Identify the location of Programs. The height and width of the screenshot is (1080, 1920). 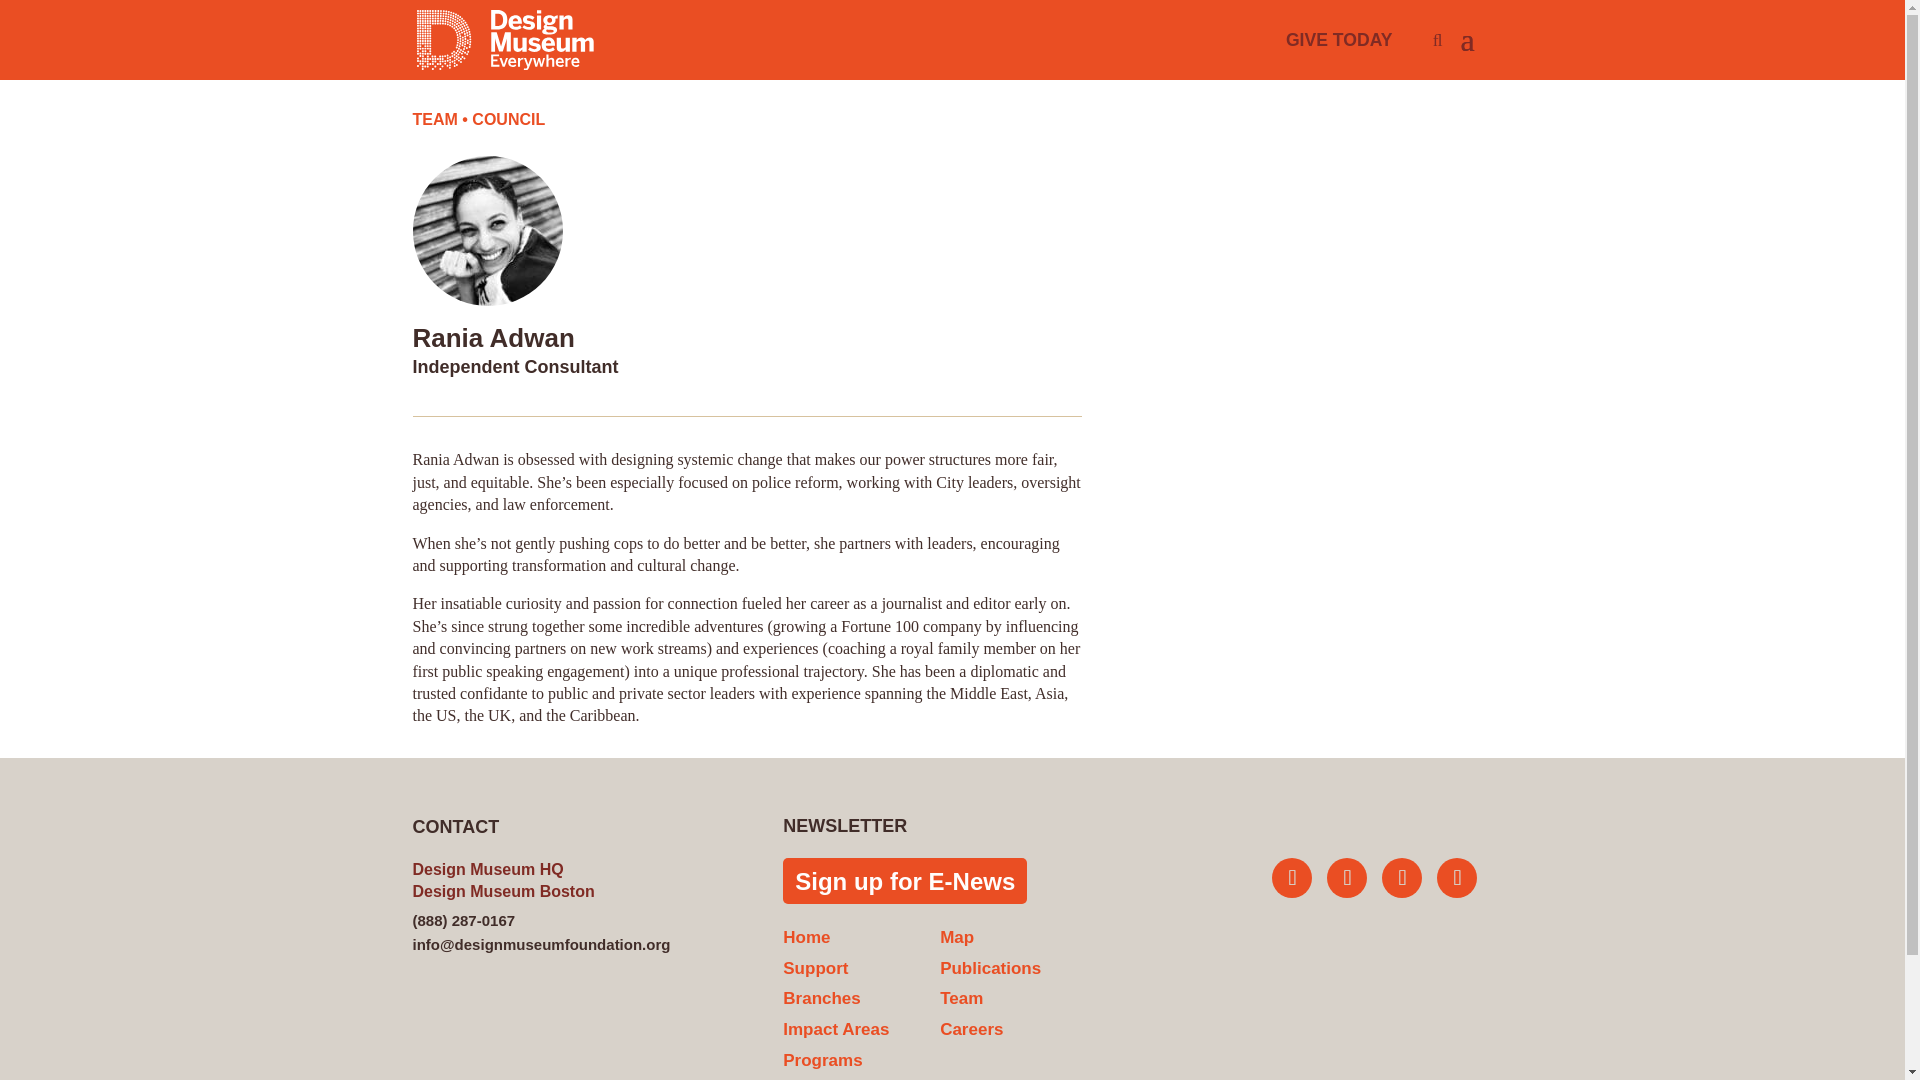
(822, 1060).